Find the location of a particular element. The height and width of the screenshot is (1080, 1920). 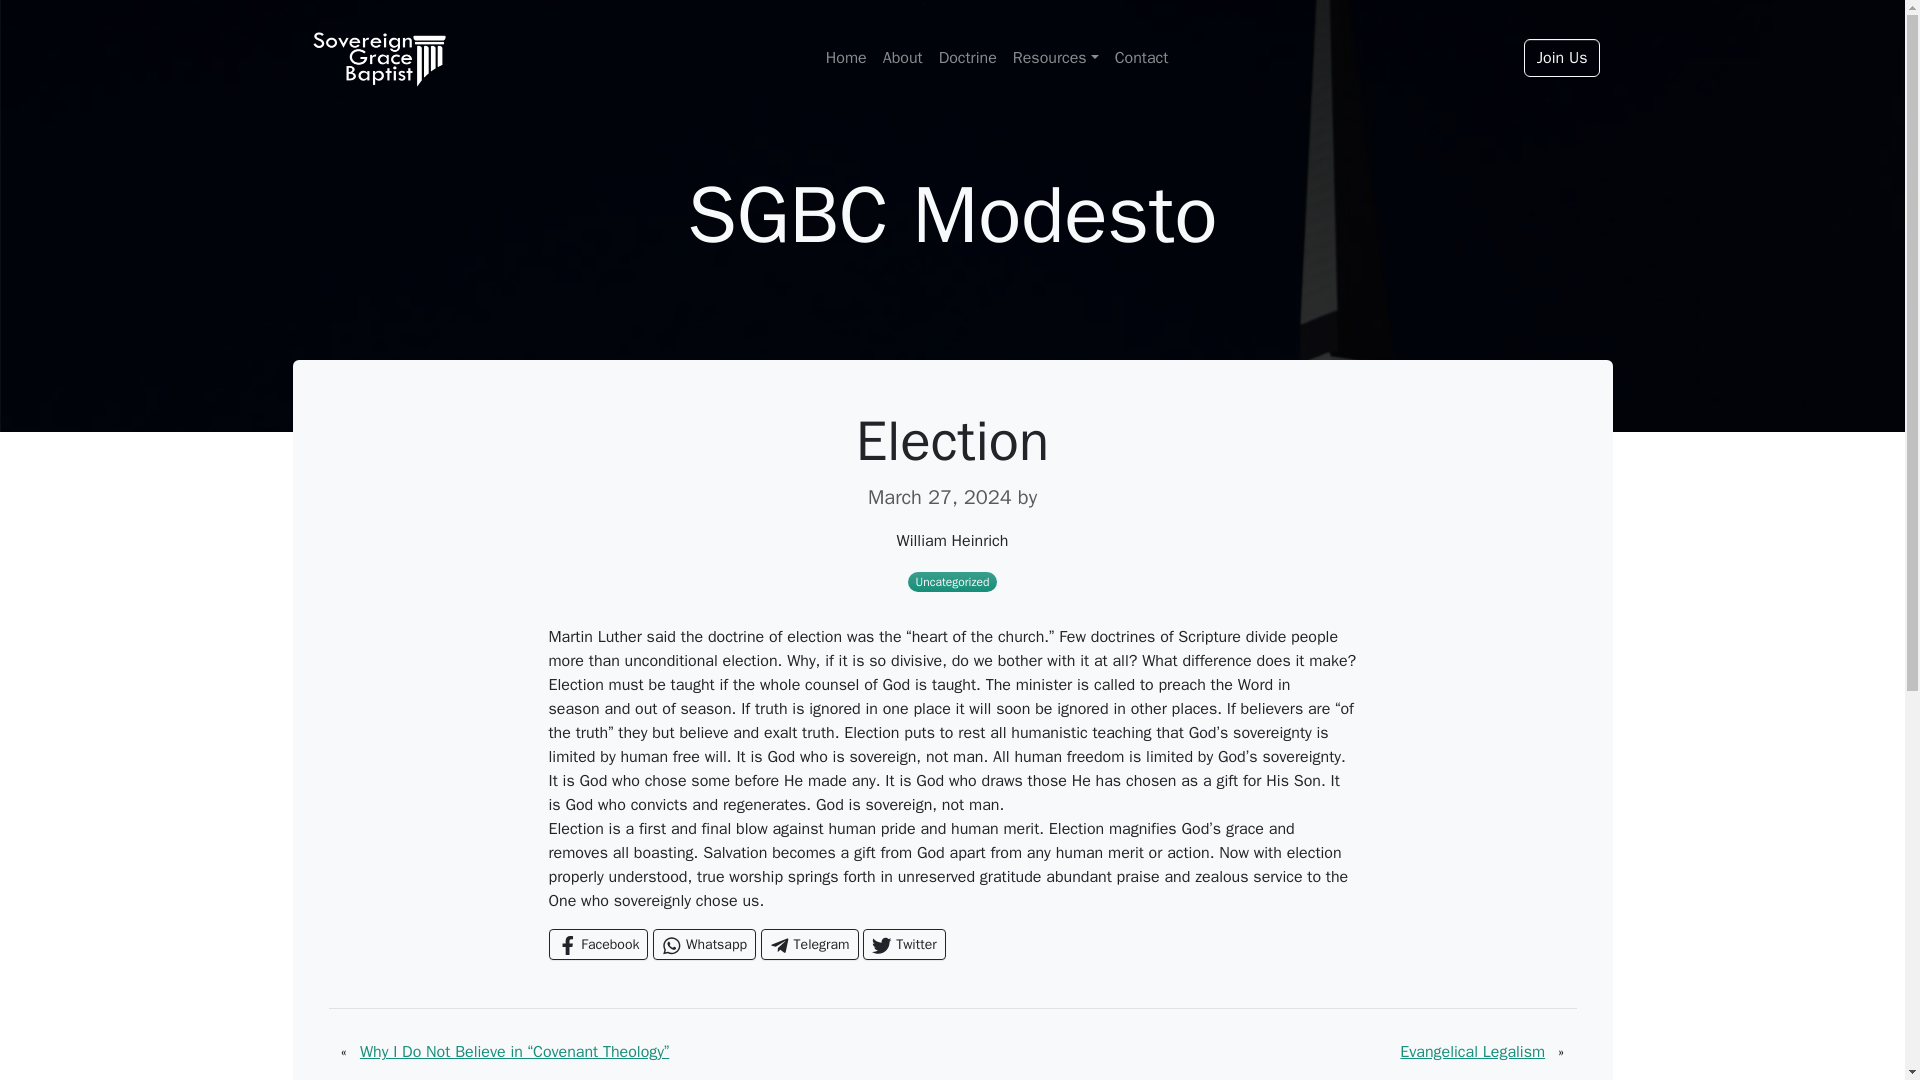

Twitter is located at coordinates (903, 944).